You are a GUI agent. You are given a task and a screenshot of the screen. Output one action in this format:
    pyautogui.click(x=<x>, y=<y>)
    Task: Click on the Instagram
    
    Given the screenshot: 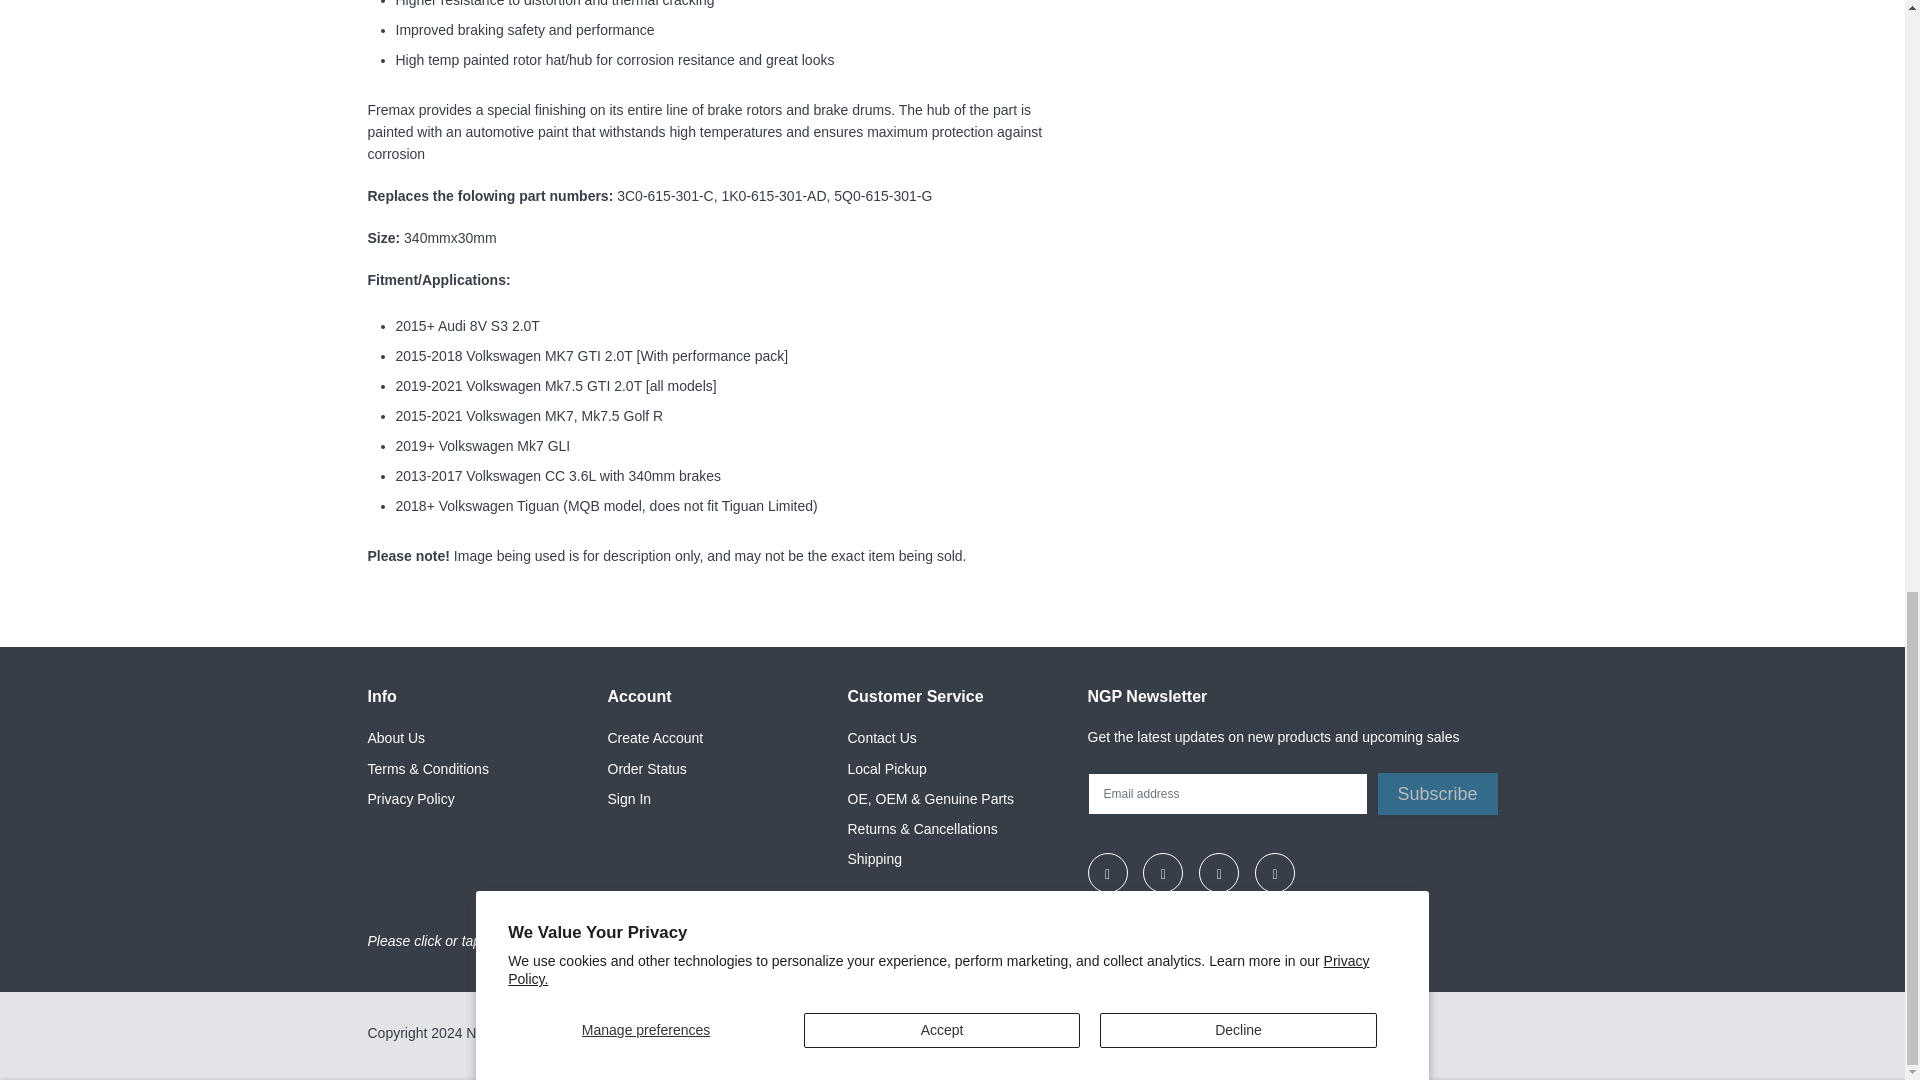 What is the action you would take?
    pyautogui.click(x=1108, y=873)
    